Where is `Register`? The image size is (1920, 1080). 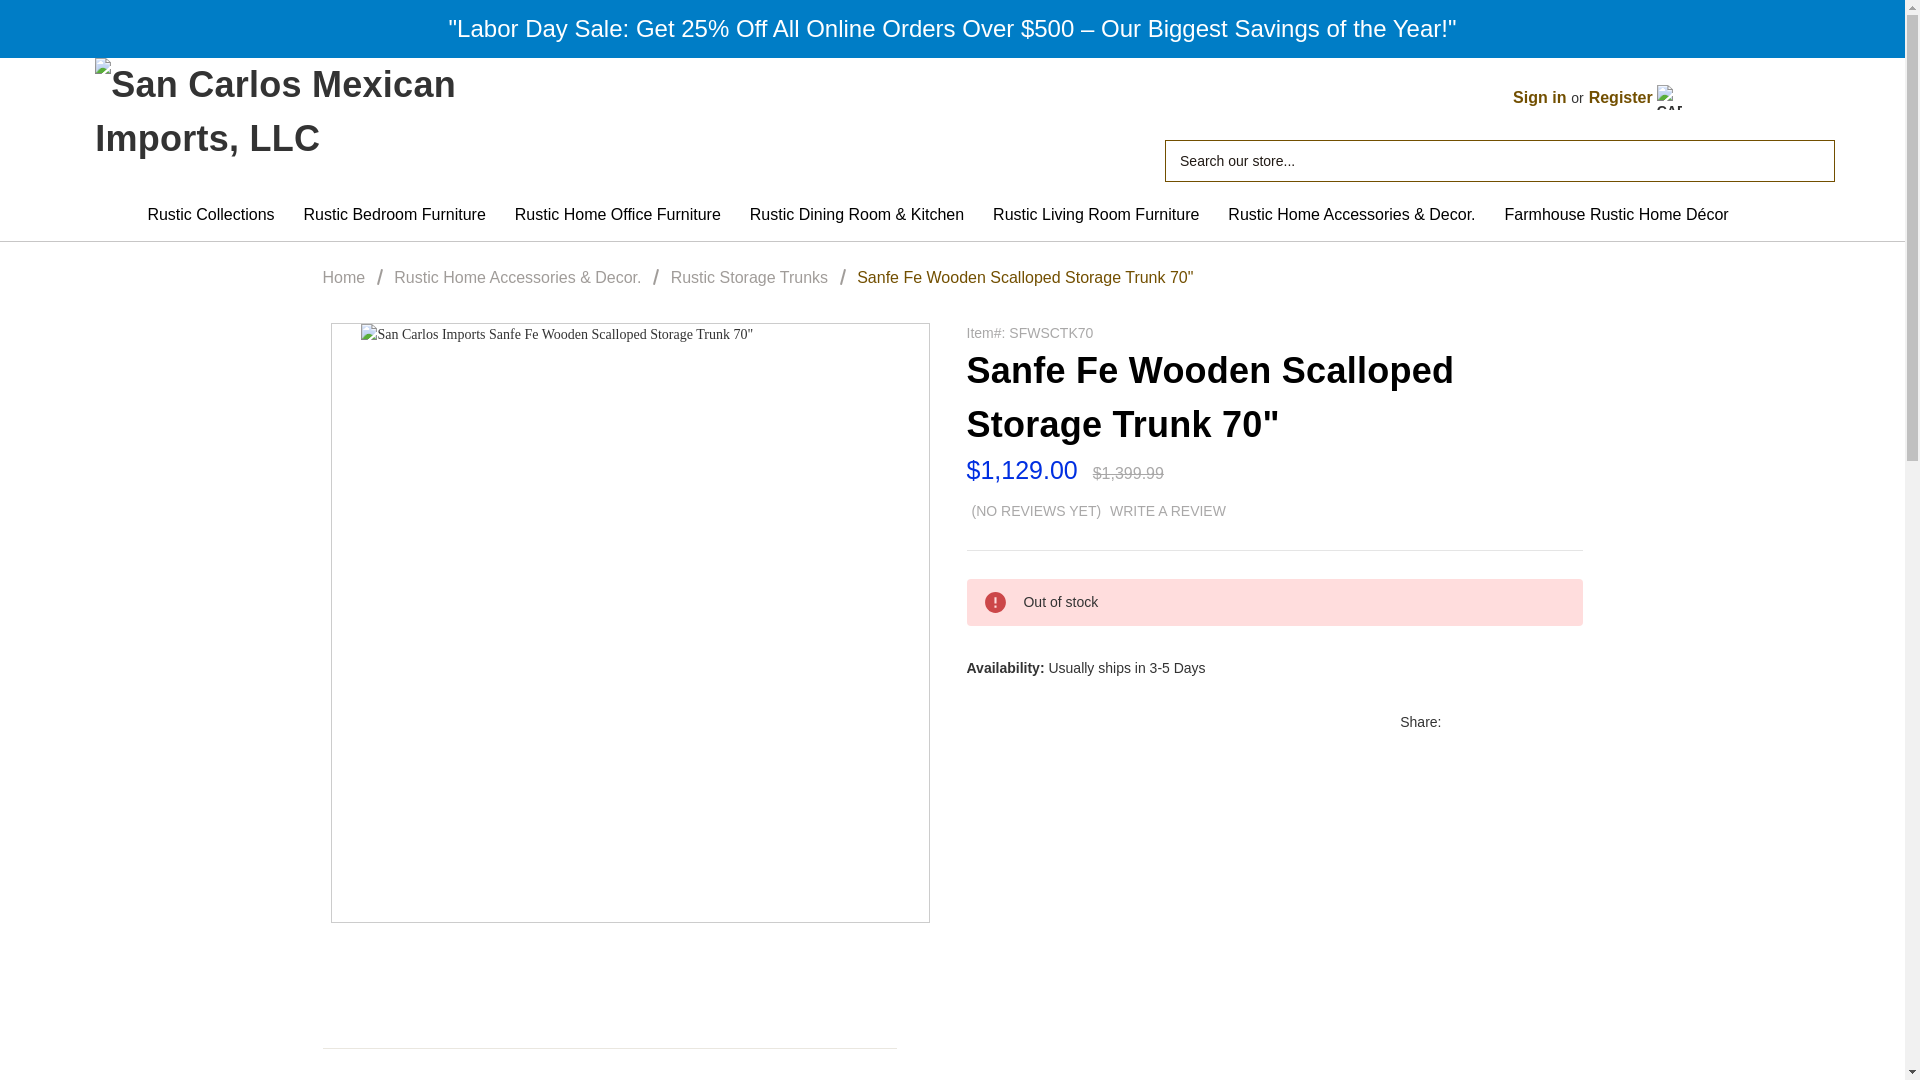 Register is located at coordinates (1621, 98).